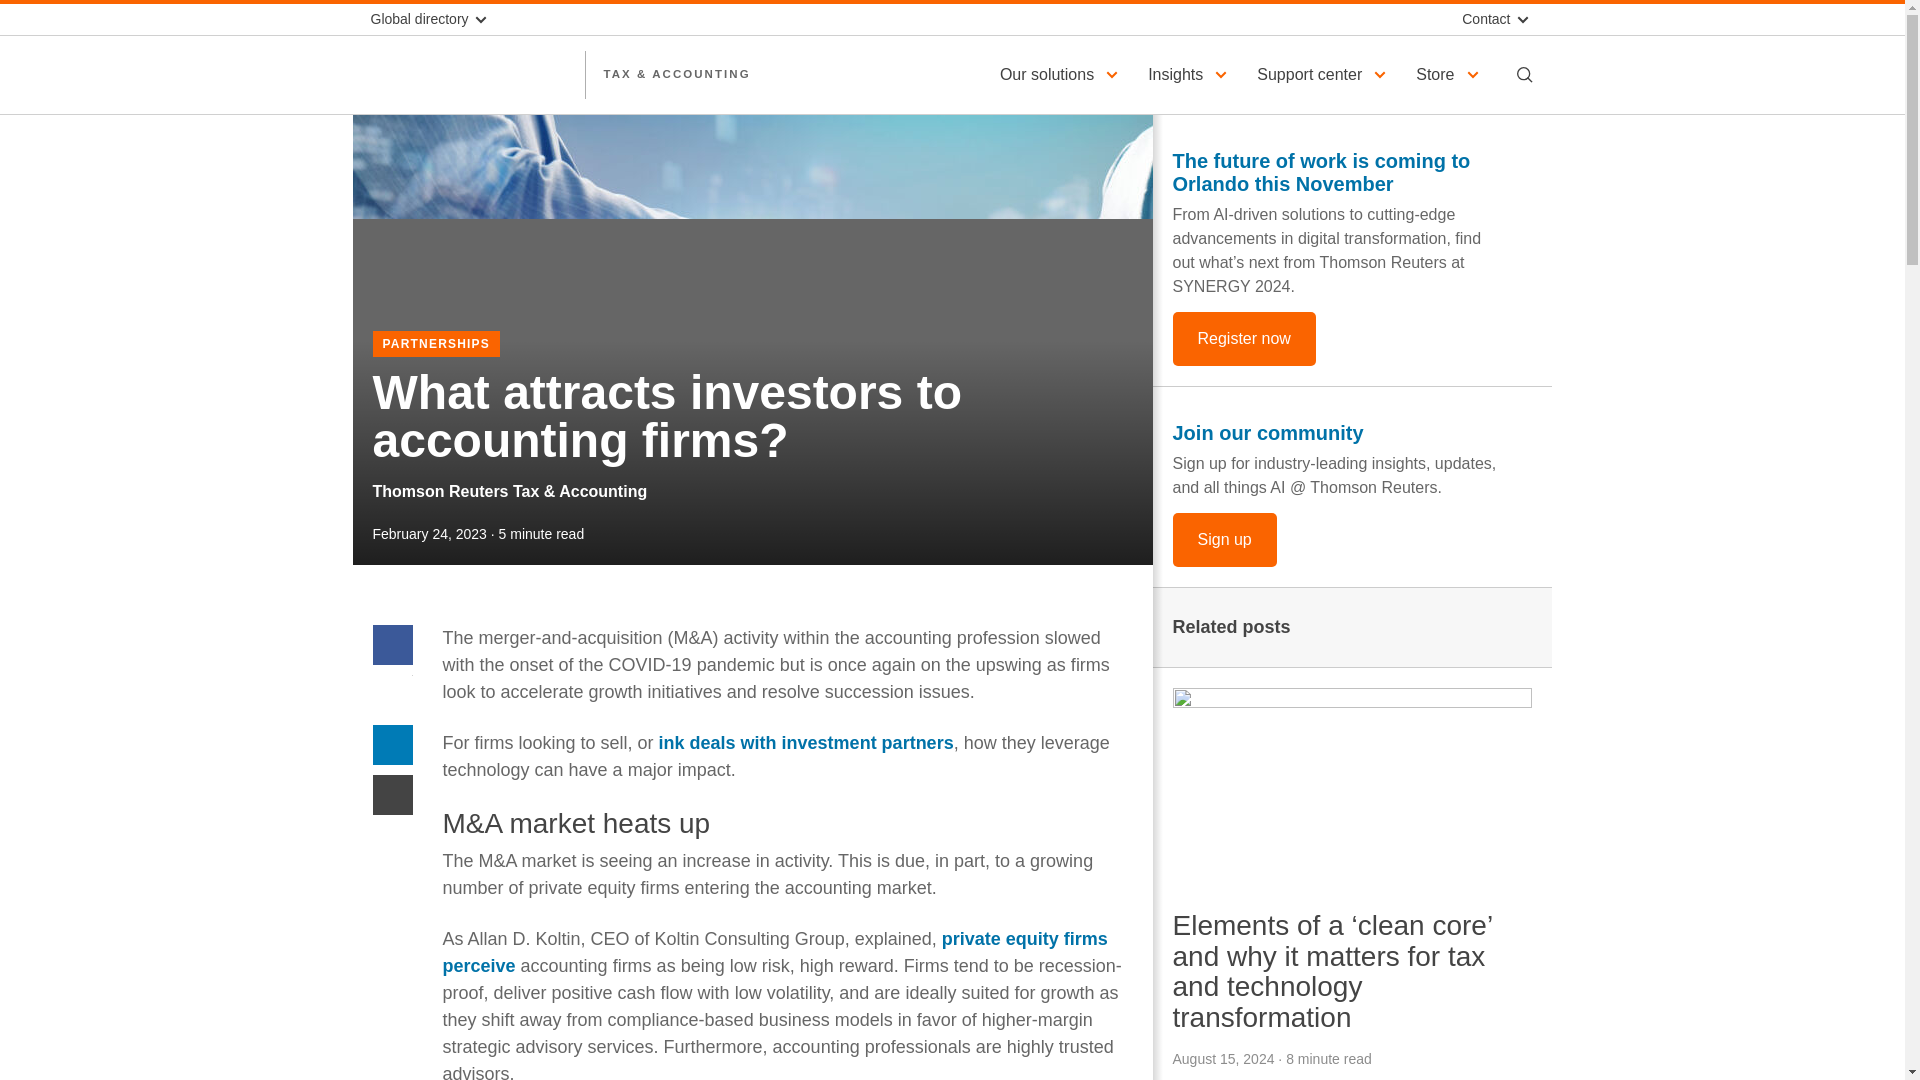  What do you see at coordinates (1062, 74) in the screenshot?
I see `Our solutions` at bounding box center [1062, 74].